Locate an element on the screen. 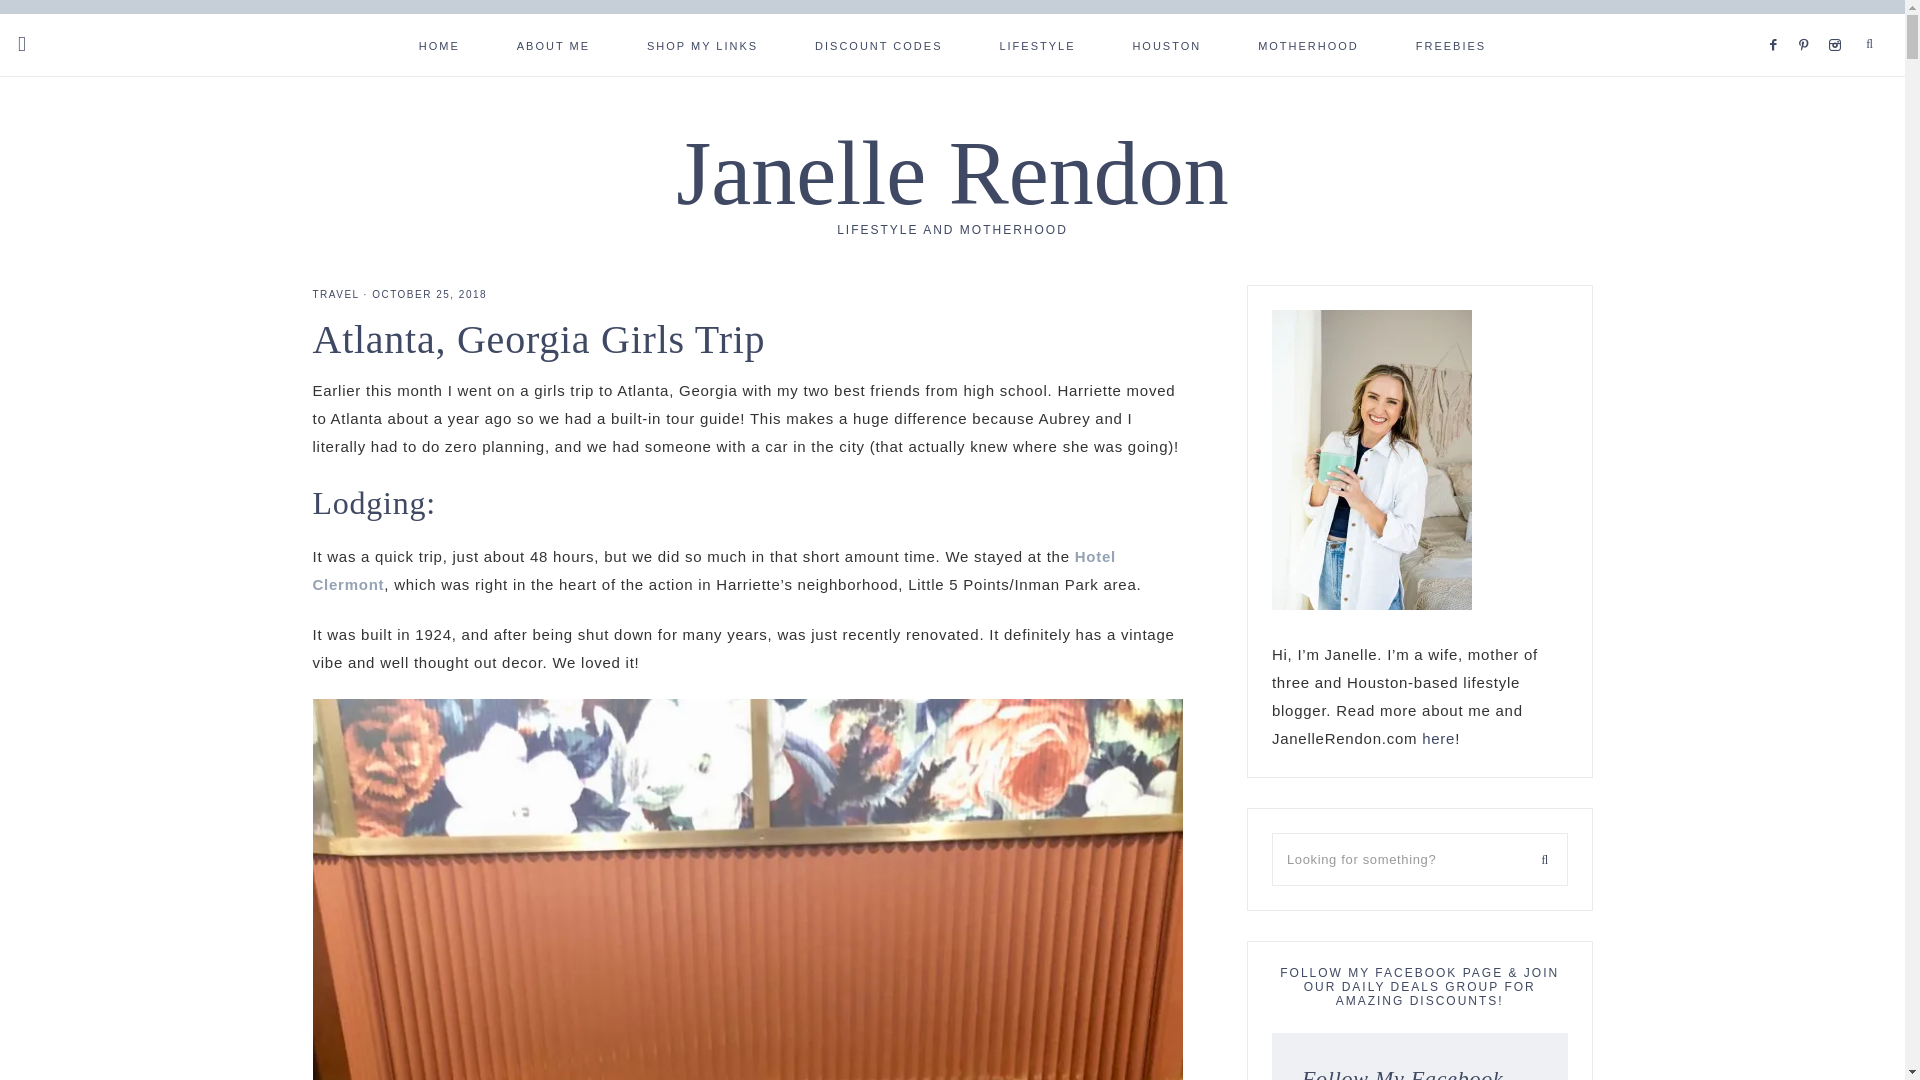 The height and width of the screenshot is (1080, 1920). DISCOUNT CODES is located at coordinates (878, 44).